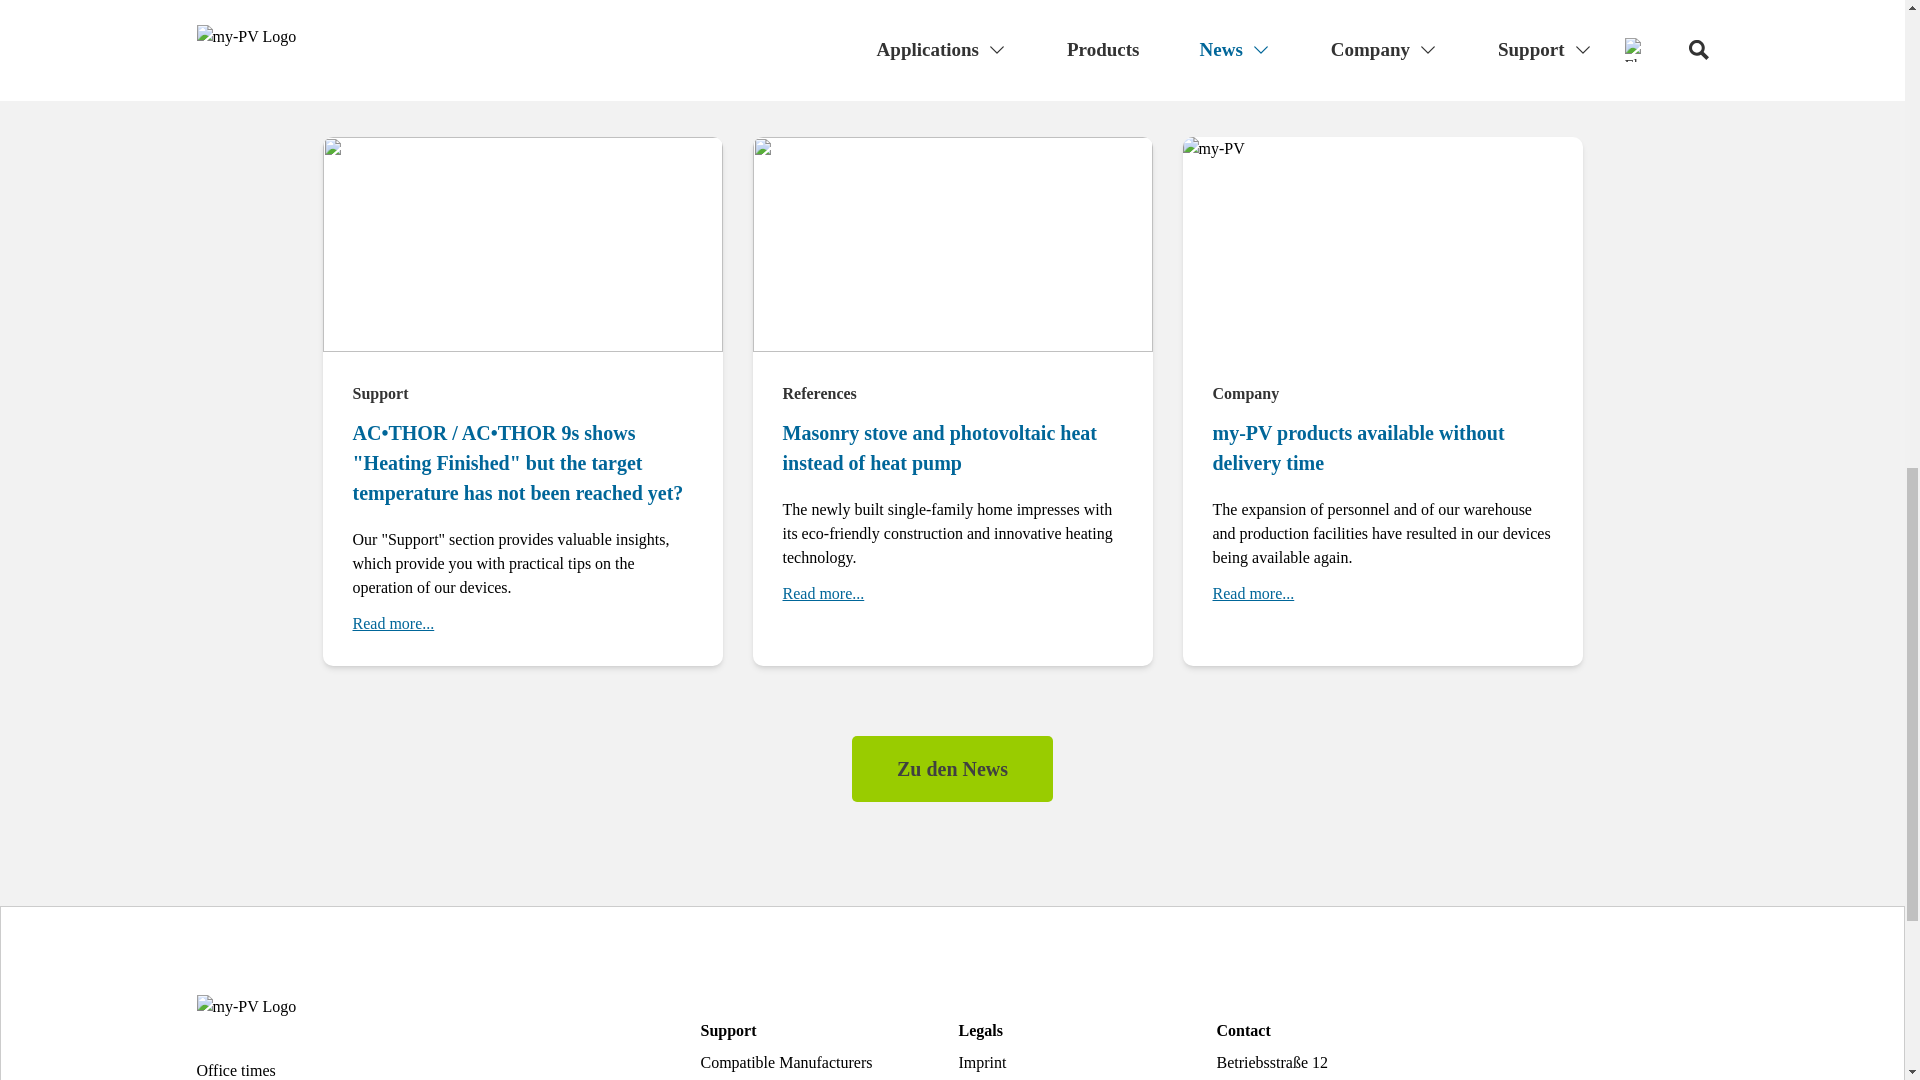 The width and height of the screenshot is (1920, 1080). Describe the element at coordinates (822, 594) in the screenshot. I see `Read more...` at that location.